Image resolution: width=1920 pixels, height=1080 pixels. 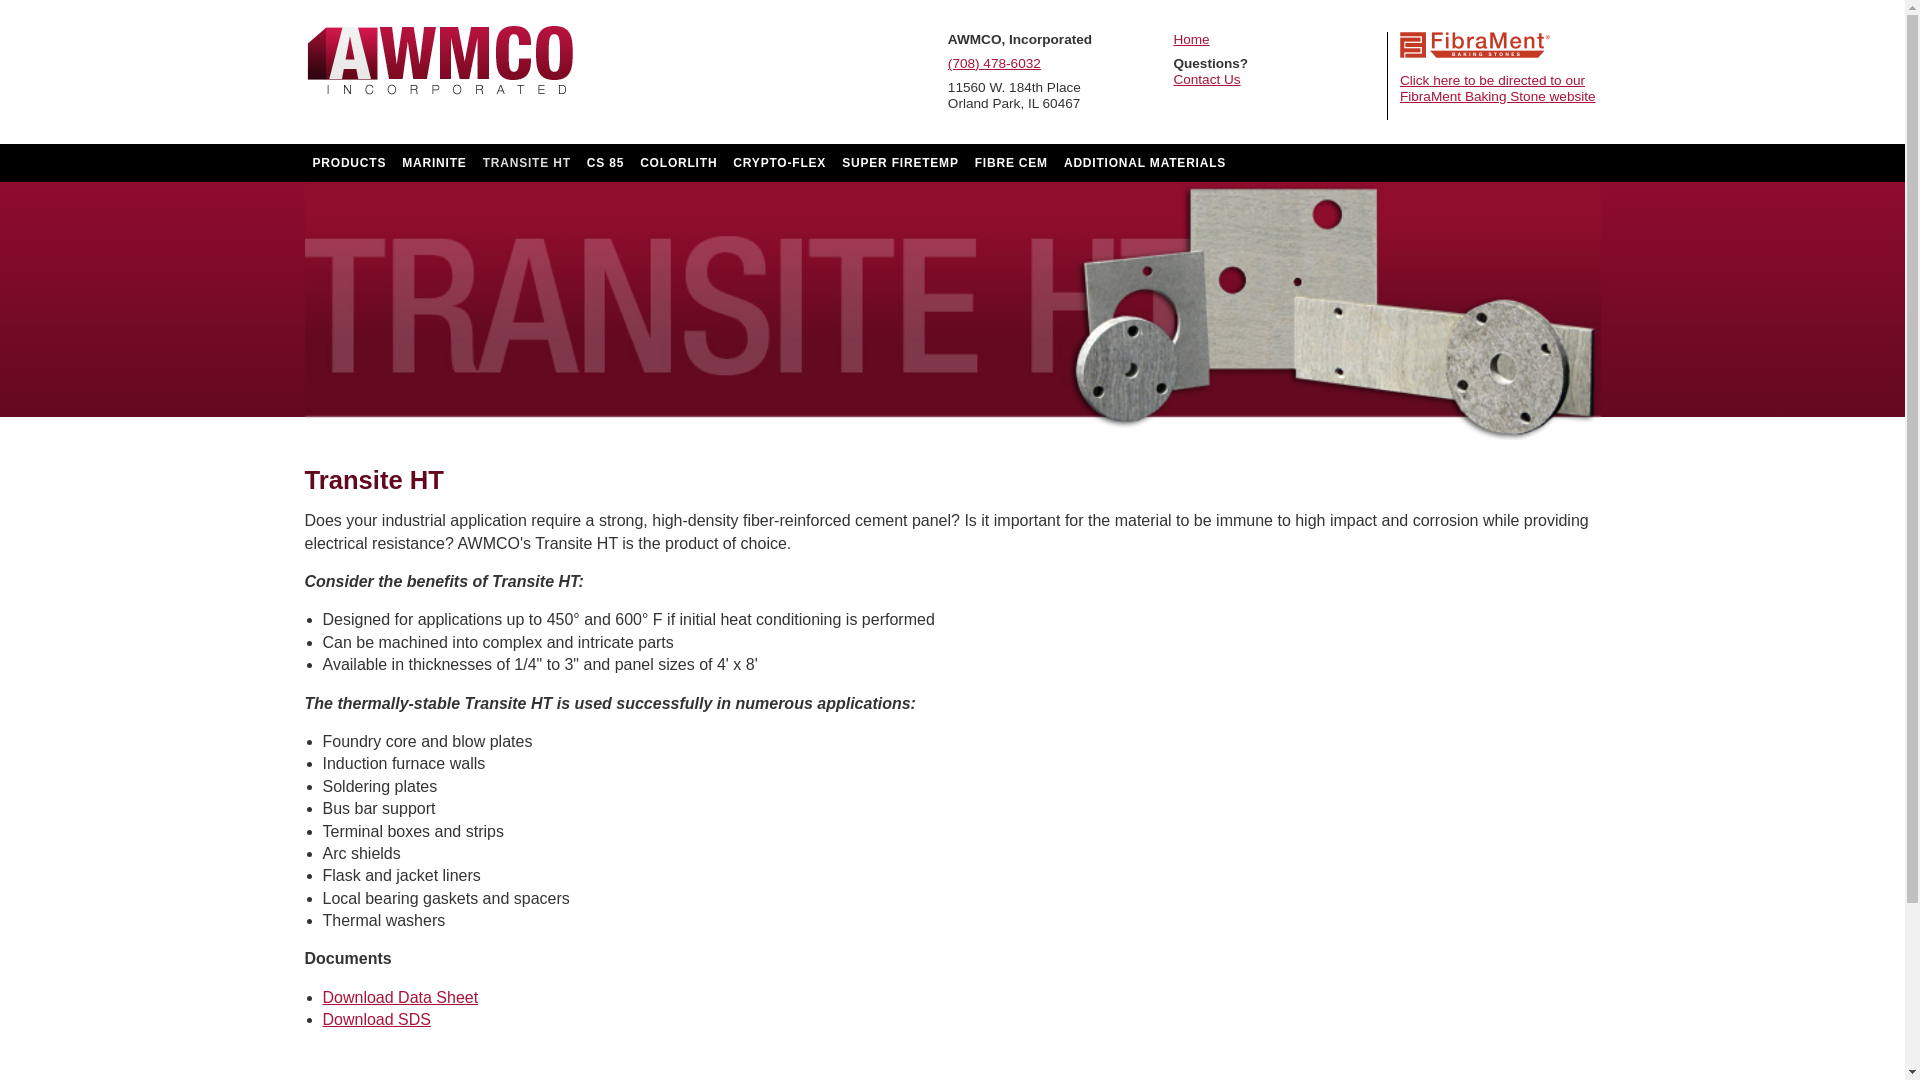 I want to click on Download Data Sheet, so click(x=400, y=997).